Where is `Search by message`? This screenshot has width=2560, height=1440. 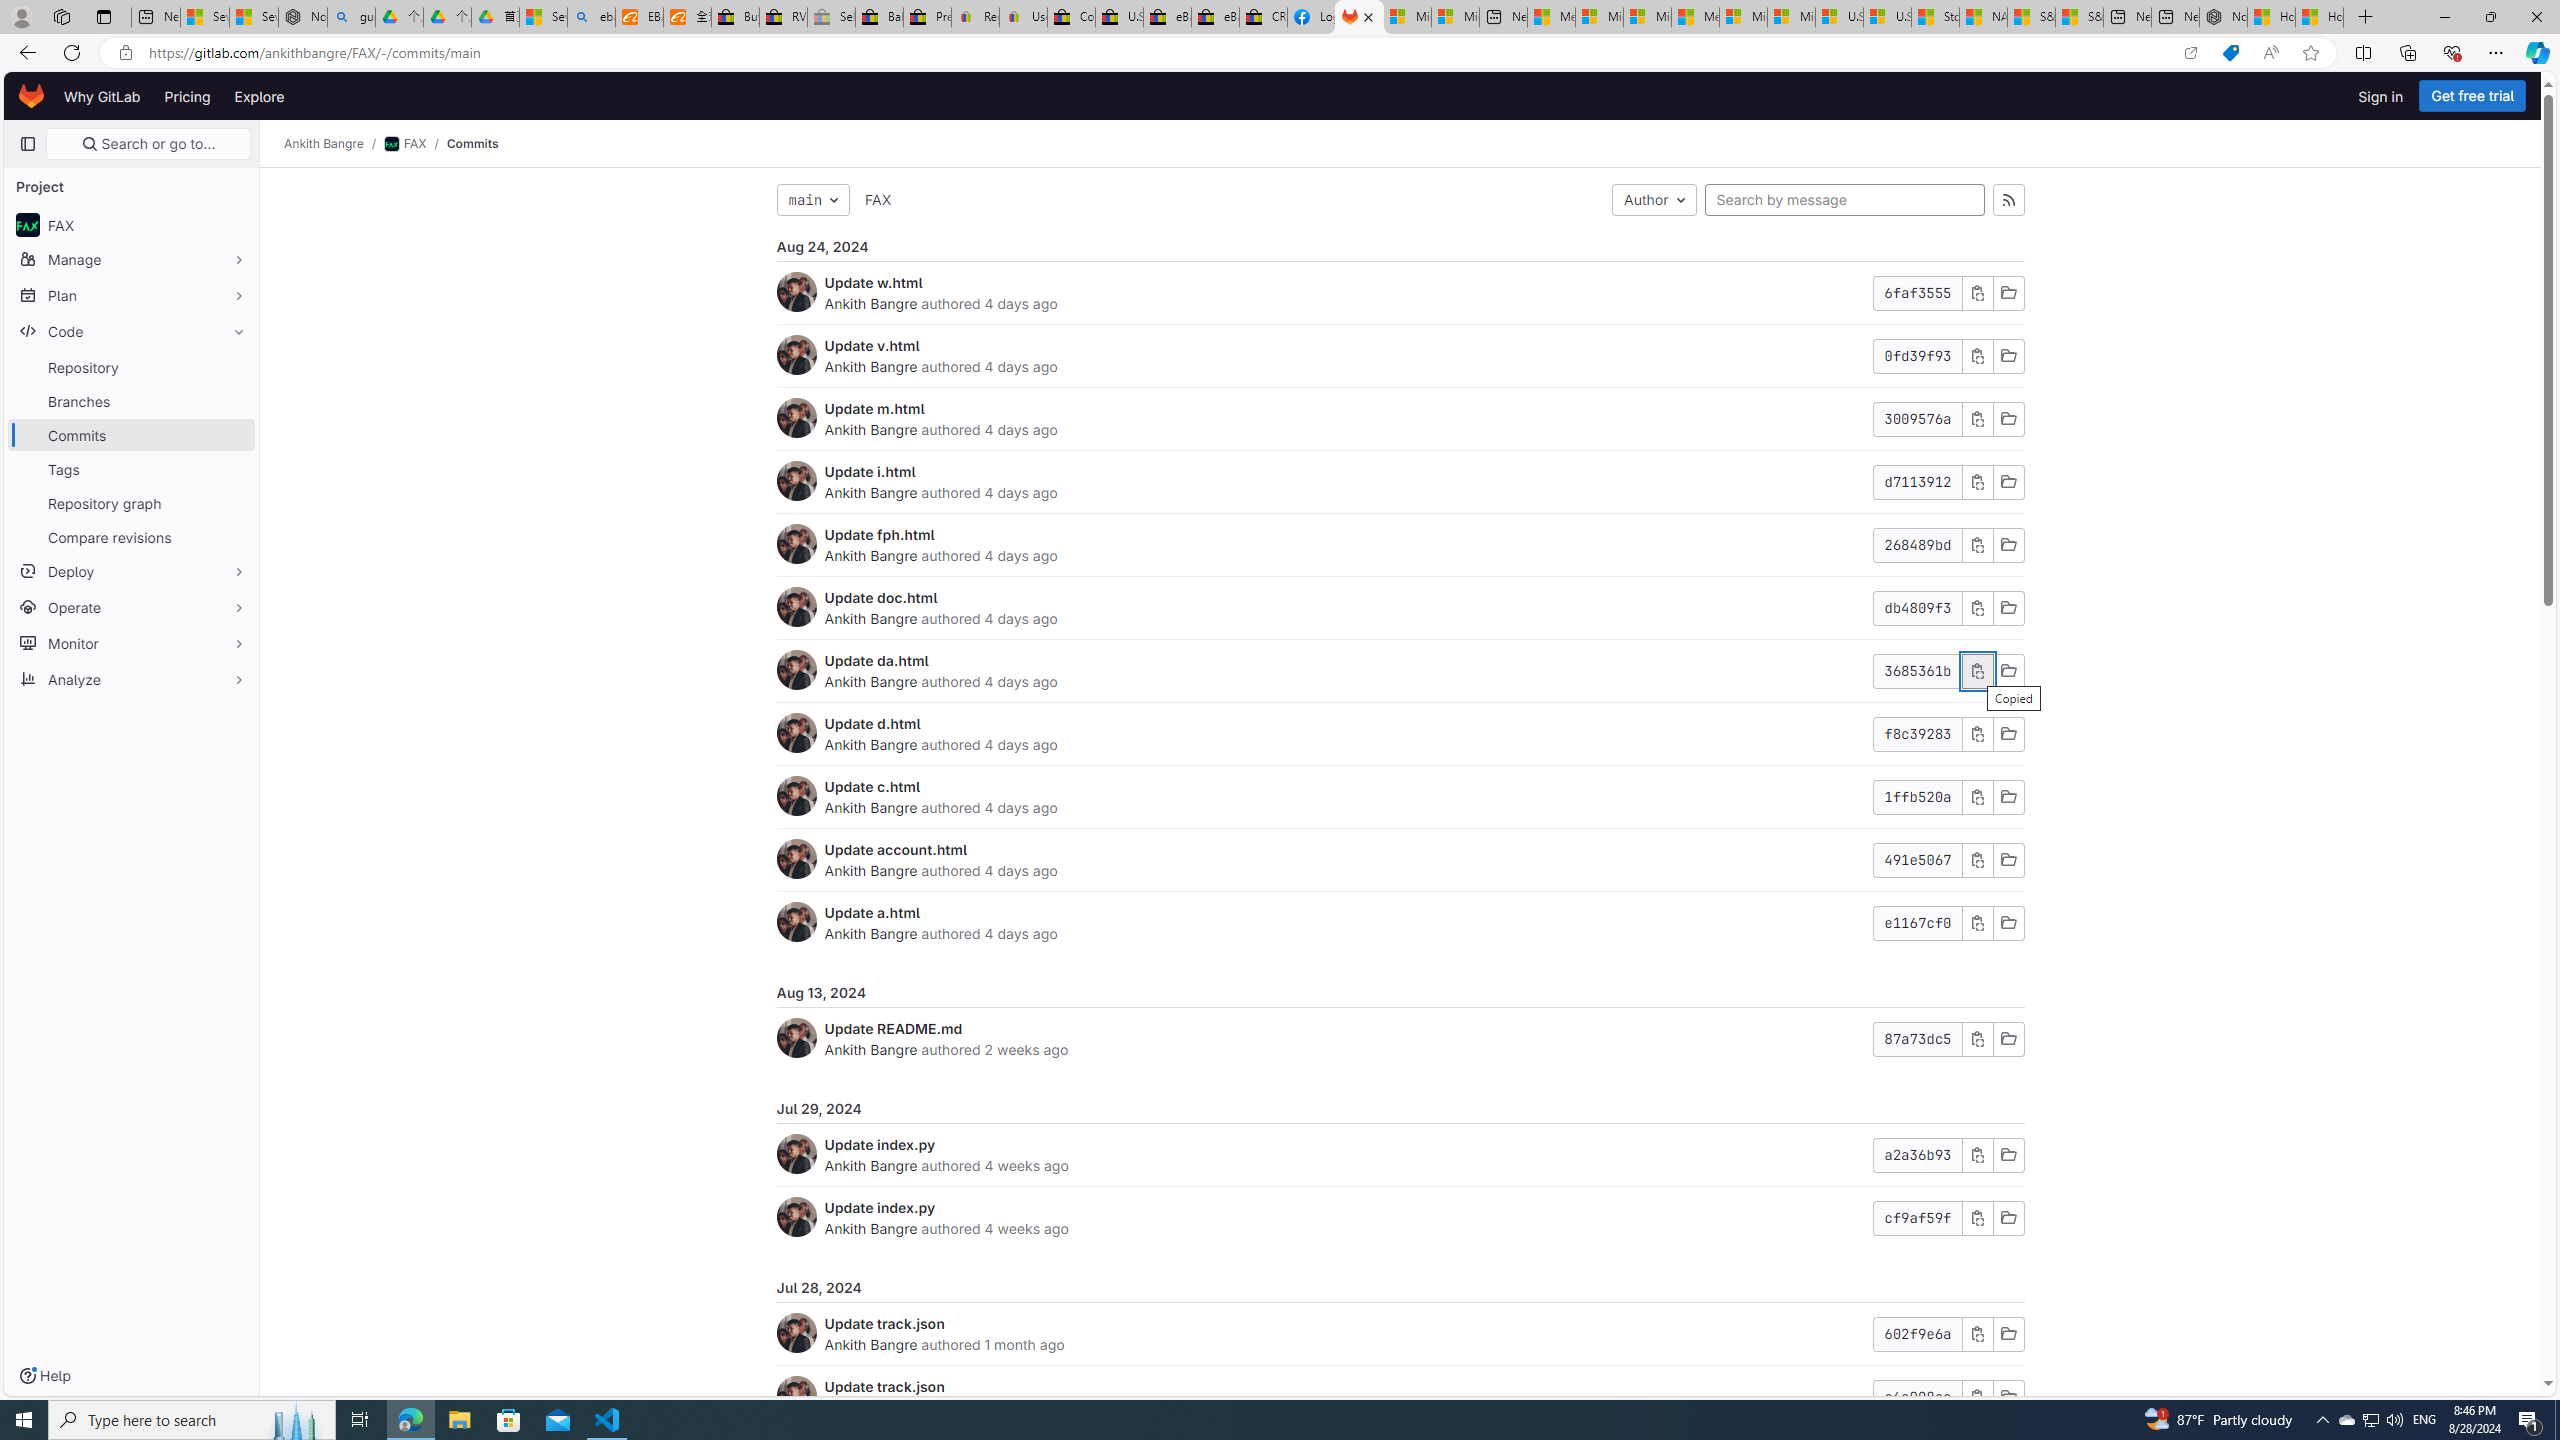 Search by message is located at coordinates (1844, 200).